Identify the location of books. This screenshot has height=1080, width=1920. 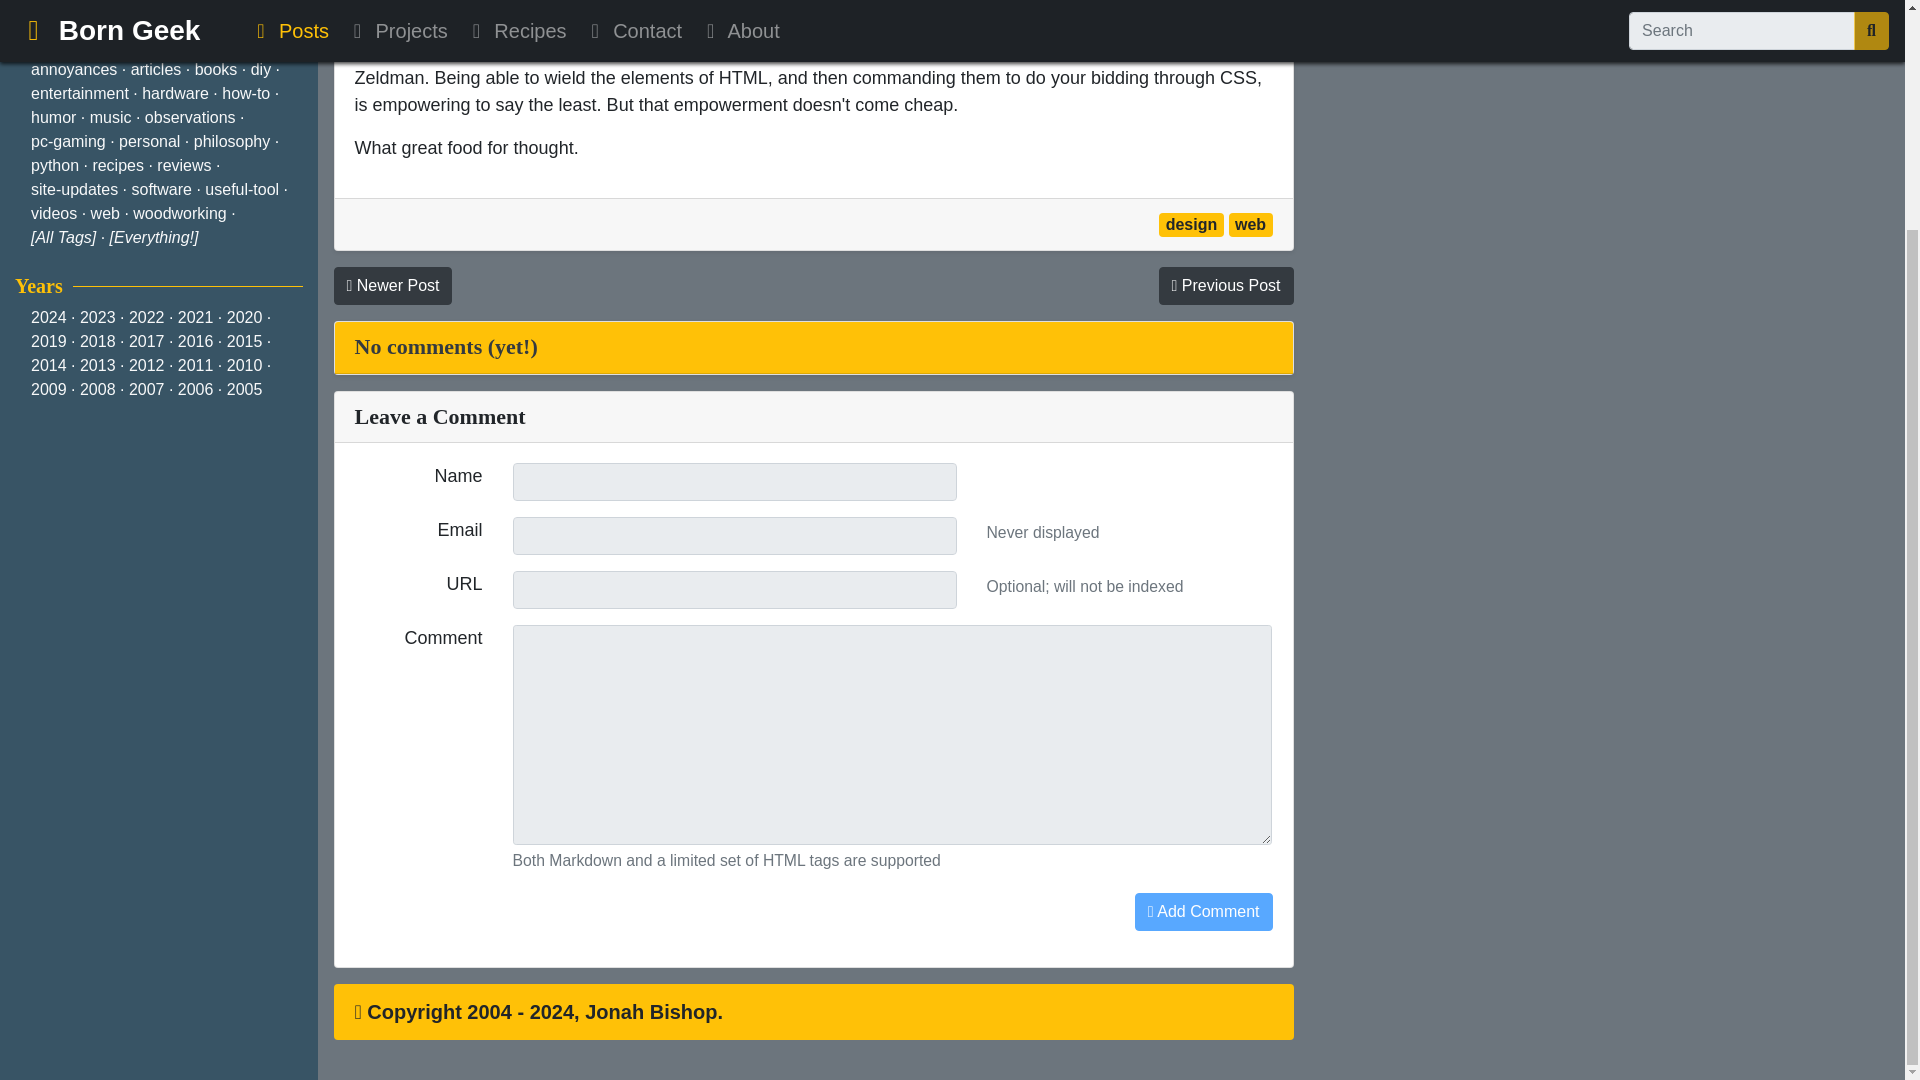
(216, 68).